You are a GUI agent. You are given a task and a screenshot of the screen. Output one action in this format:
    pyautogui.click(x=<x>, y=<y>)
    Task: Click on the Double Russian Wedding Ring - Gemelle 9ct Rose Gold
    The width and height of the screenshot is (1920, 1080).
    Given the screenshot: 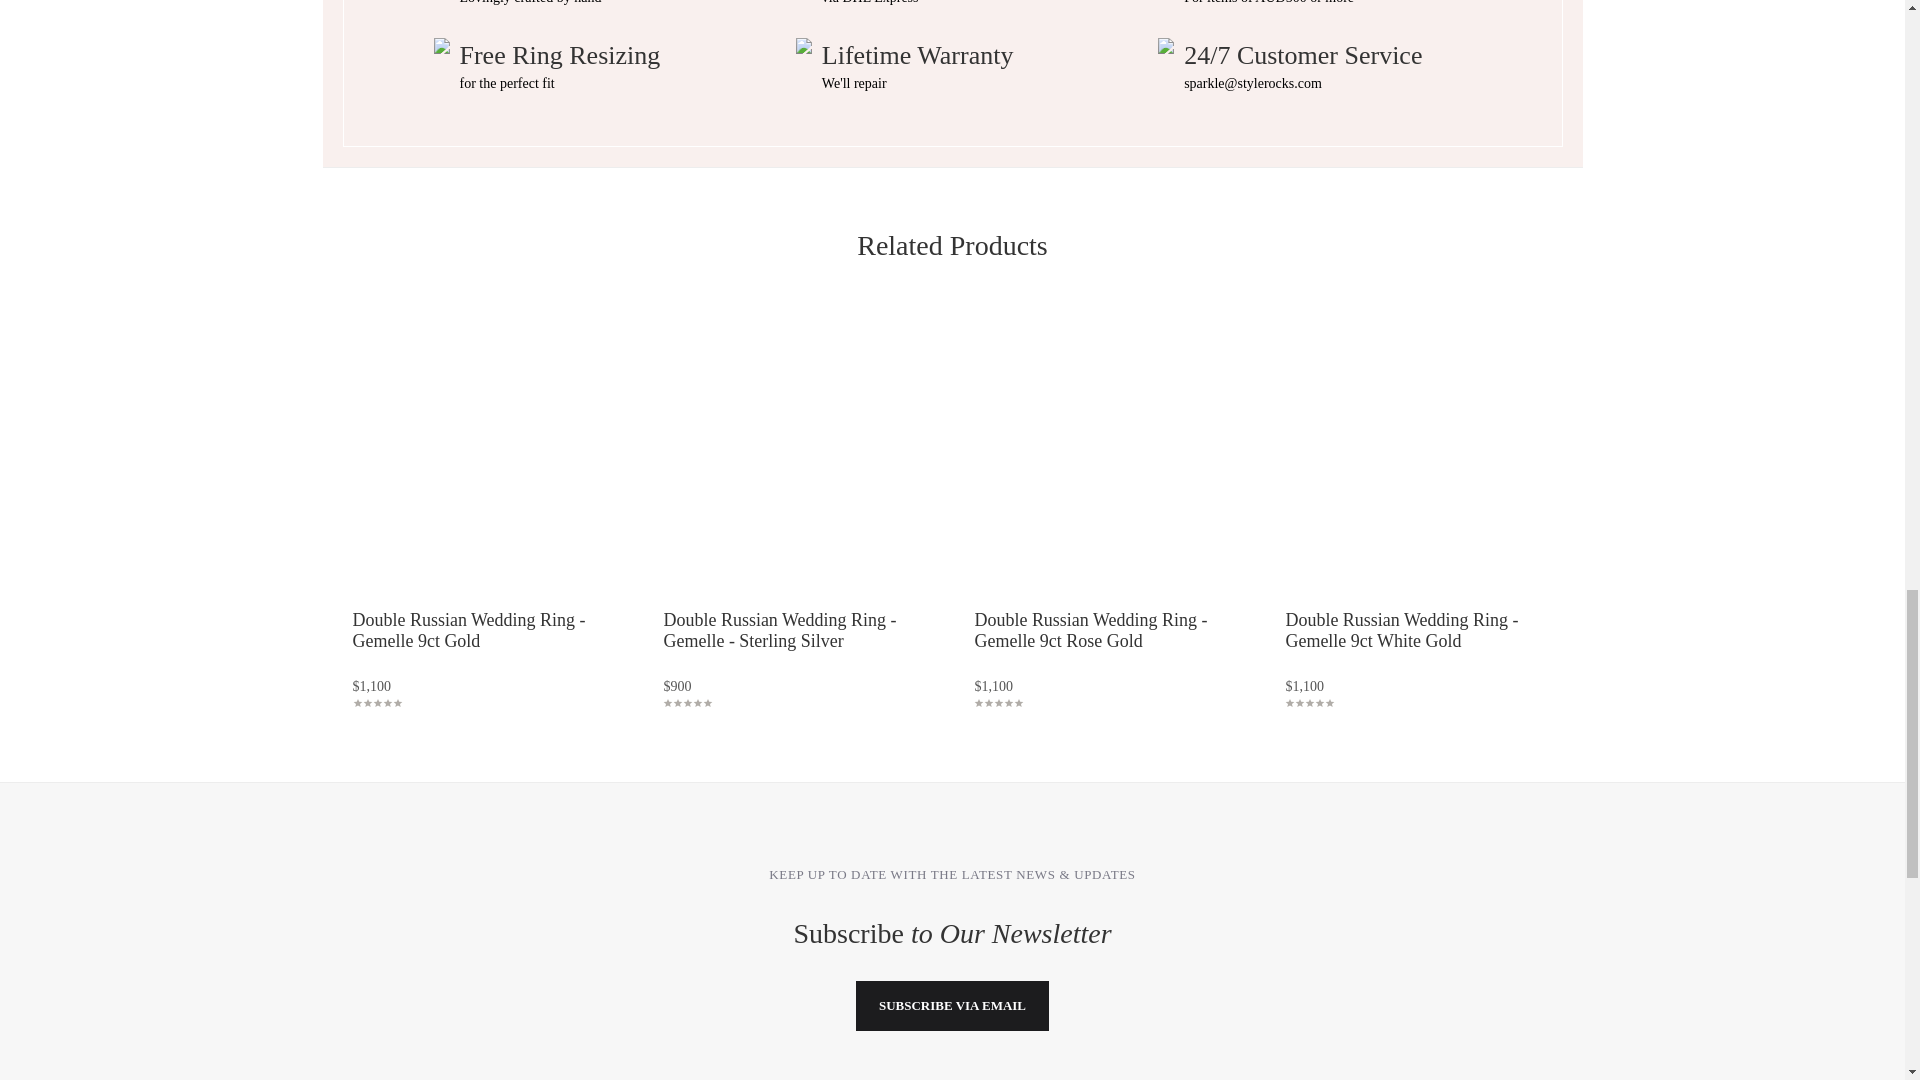 What is the action you would take?
    pyautogui.click(x=1106, y=460)
    